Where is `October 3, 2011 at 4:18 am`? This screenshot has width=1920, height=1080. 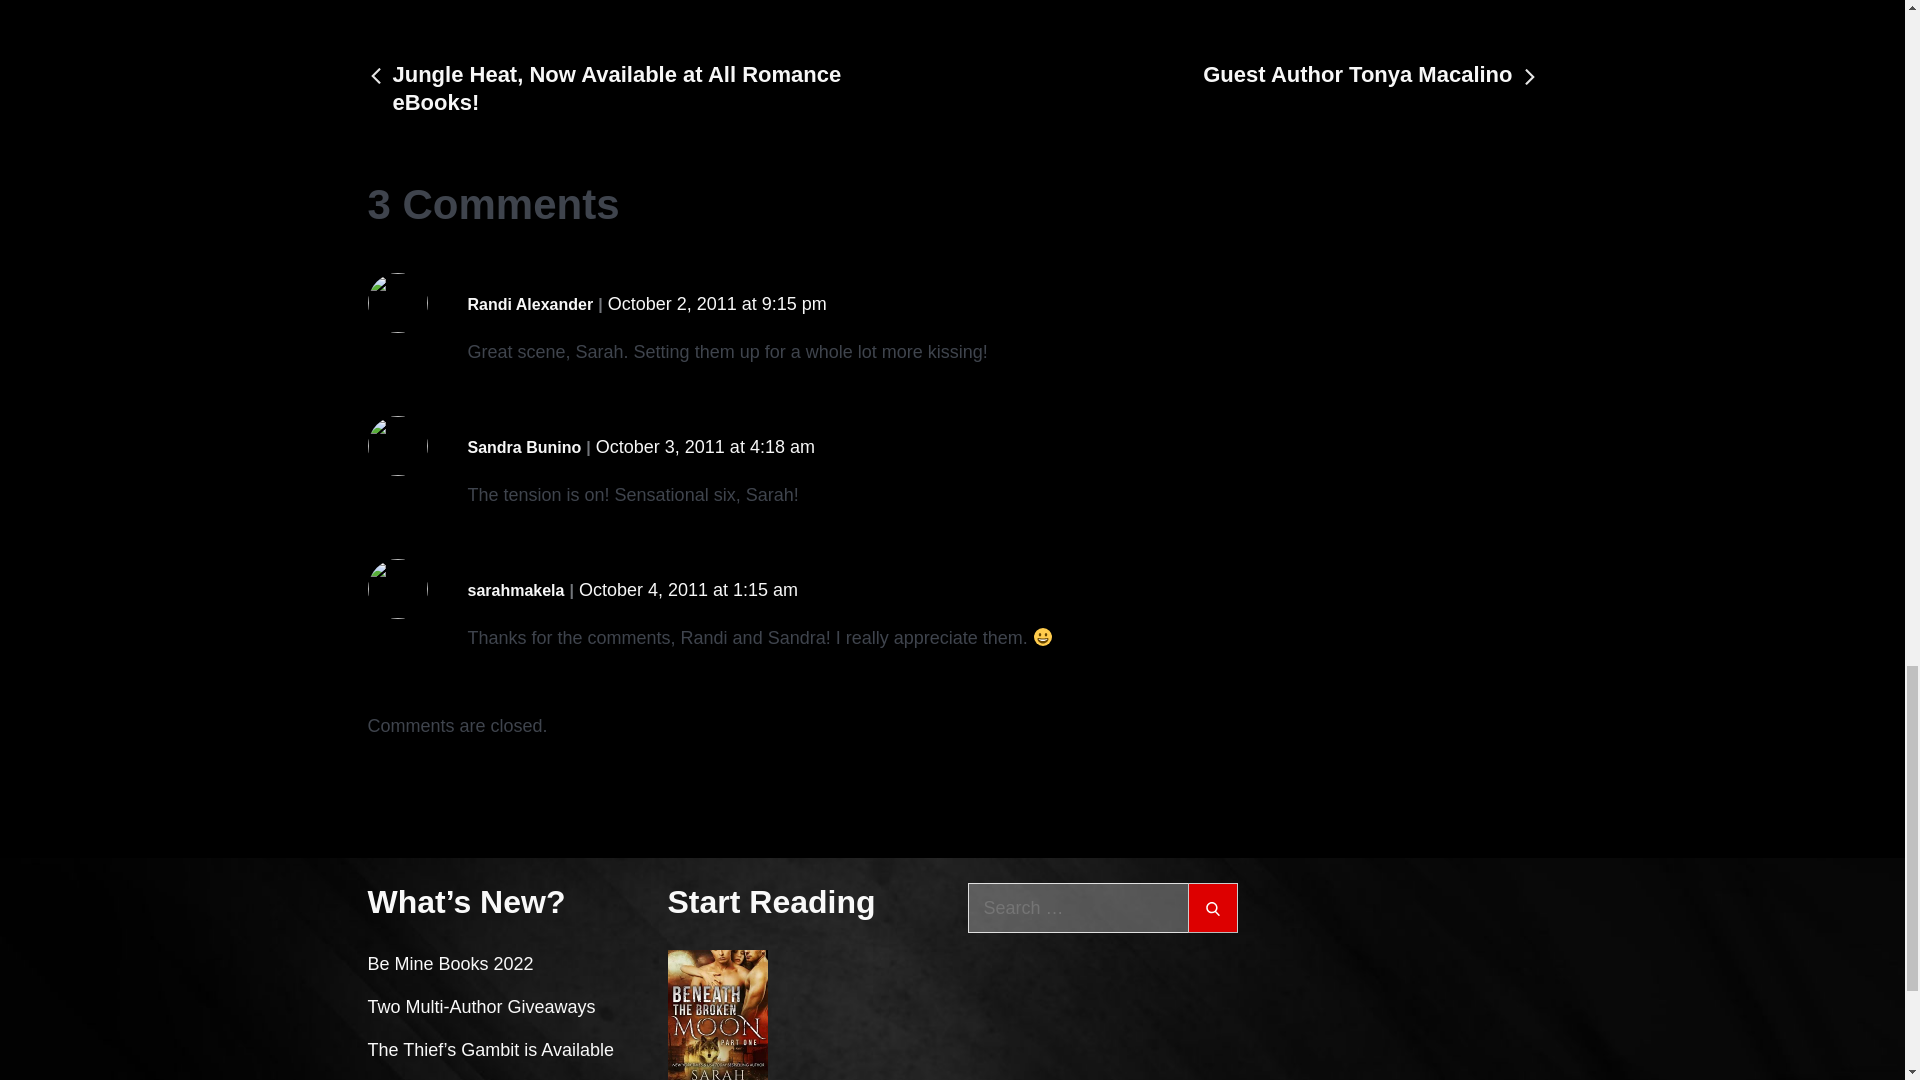
October 3, 2011 at 4:18 am is located at coordinates (704, 446).